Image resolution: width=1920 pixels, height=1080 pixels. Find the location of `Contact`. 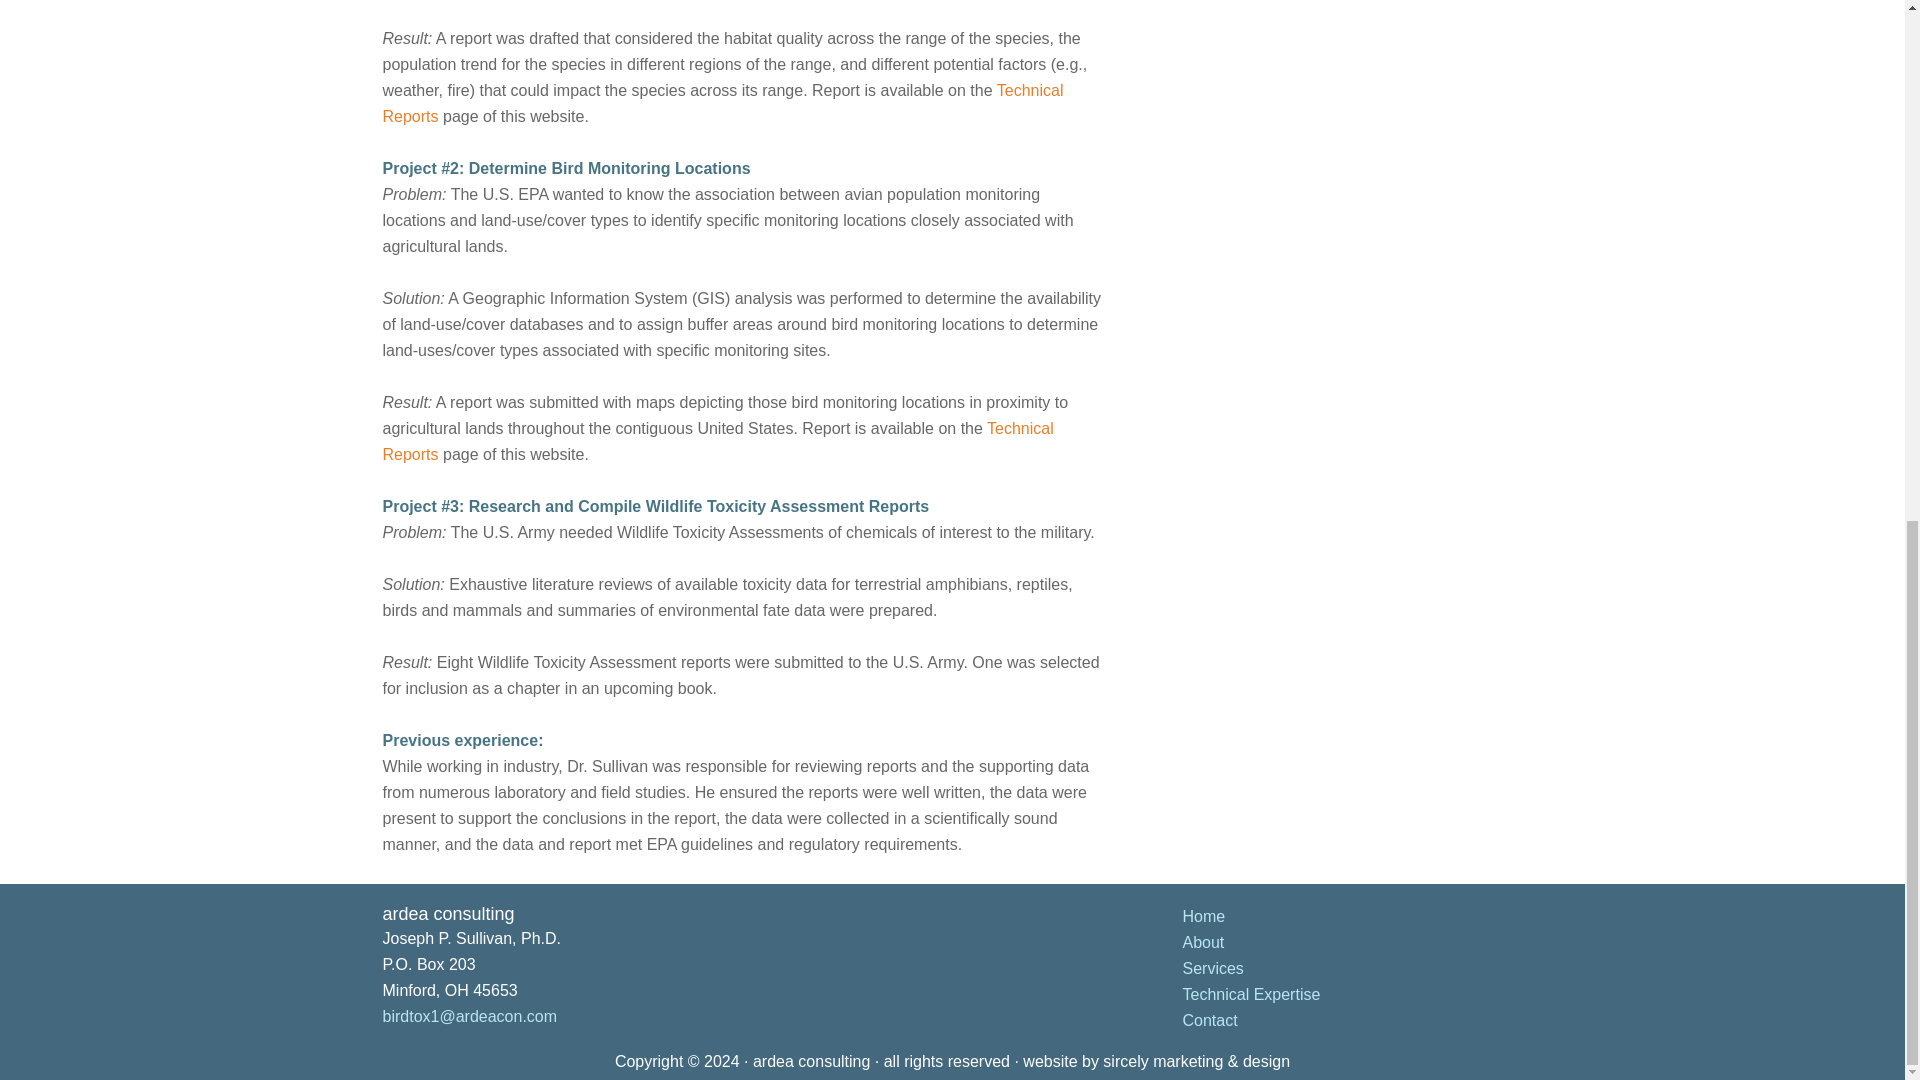

Contact is located at coordinates (1209, 1020).